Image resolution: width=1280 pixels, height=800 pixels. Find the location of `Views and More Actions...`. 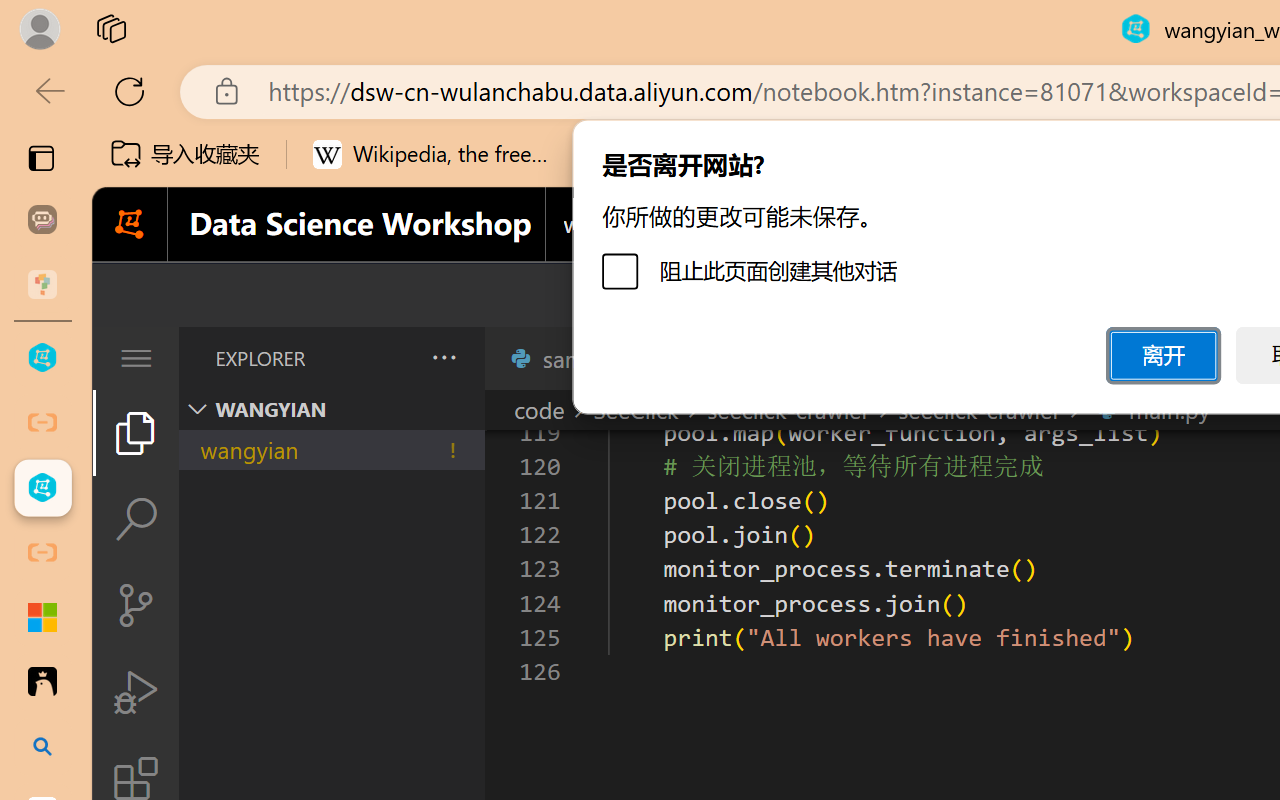

Views and More Actions... is located at coordinates (442, 357).